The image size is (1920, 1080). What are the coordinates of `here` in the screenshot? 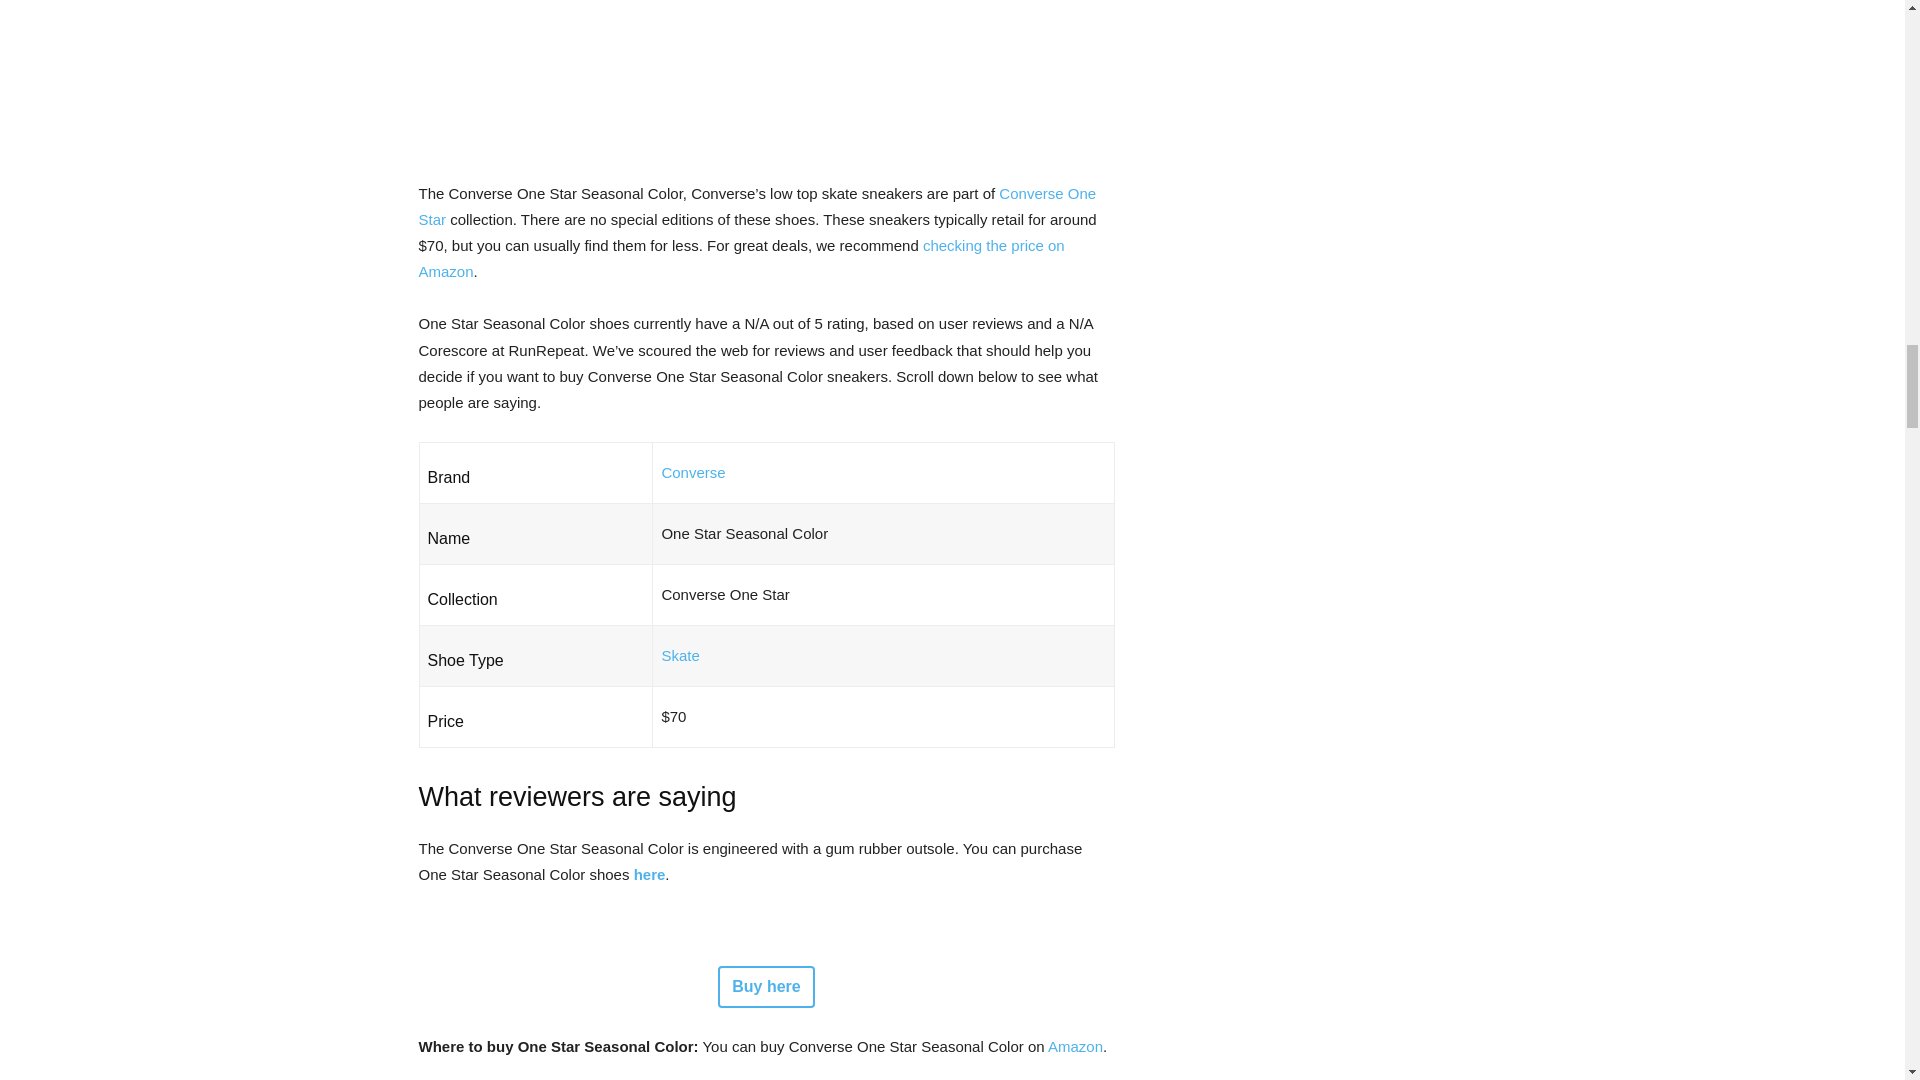 It's located at (650, 874).